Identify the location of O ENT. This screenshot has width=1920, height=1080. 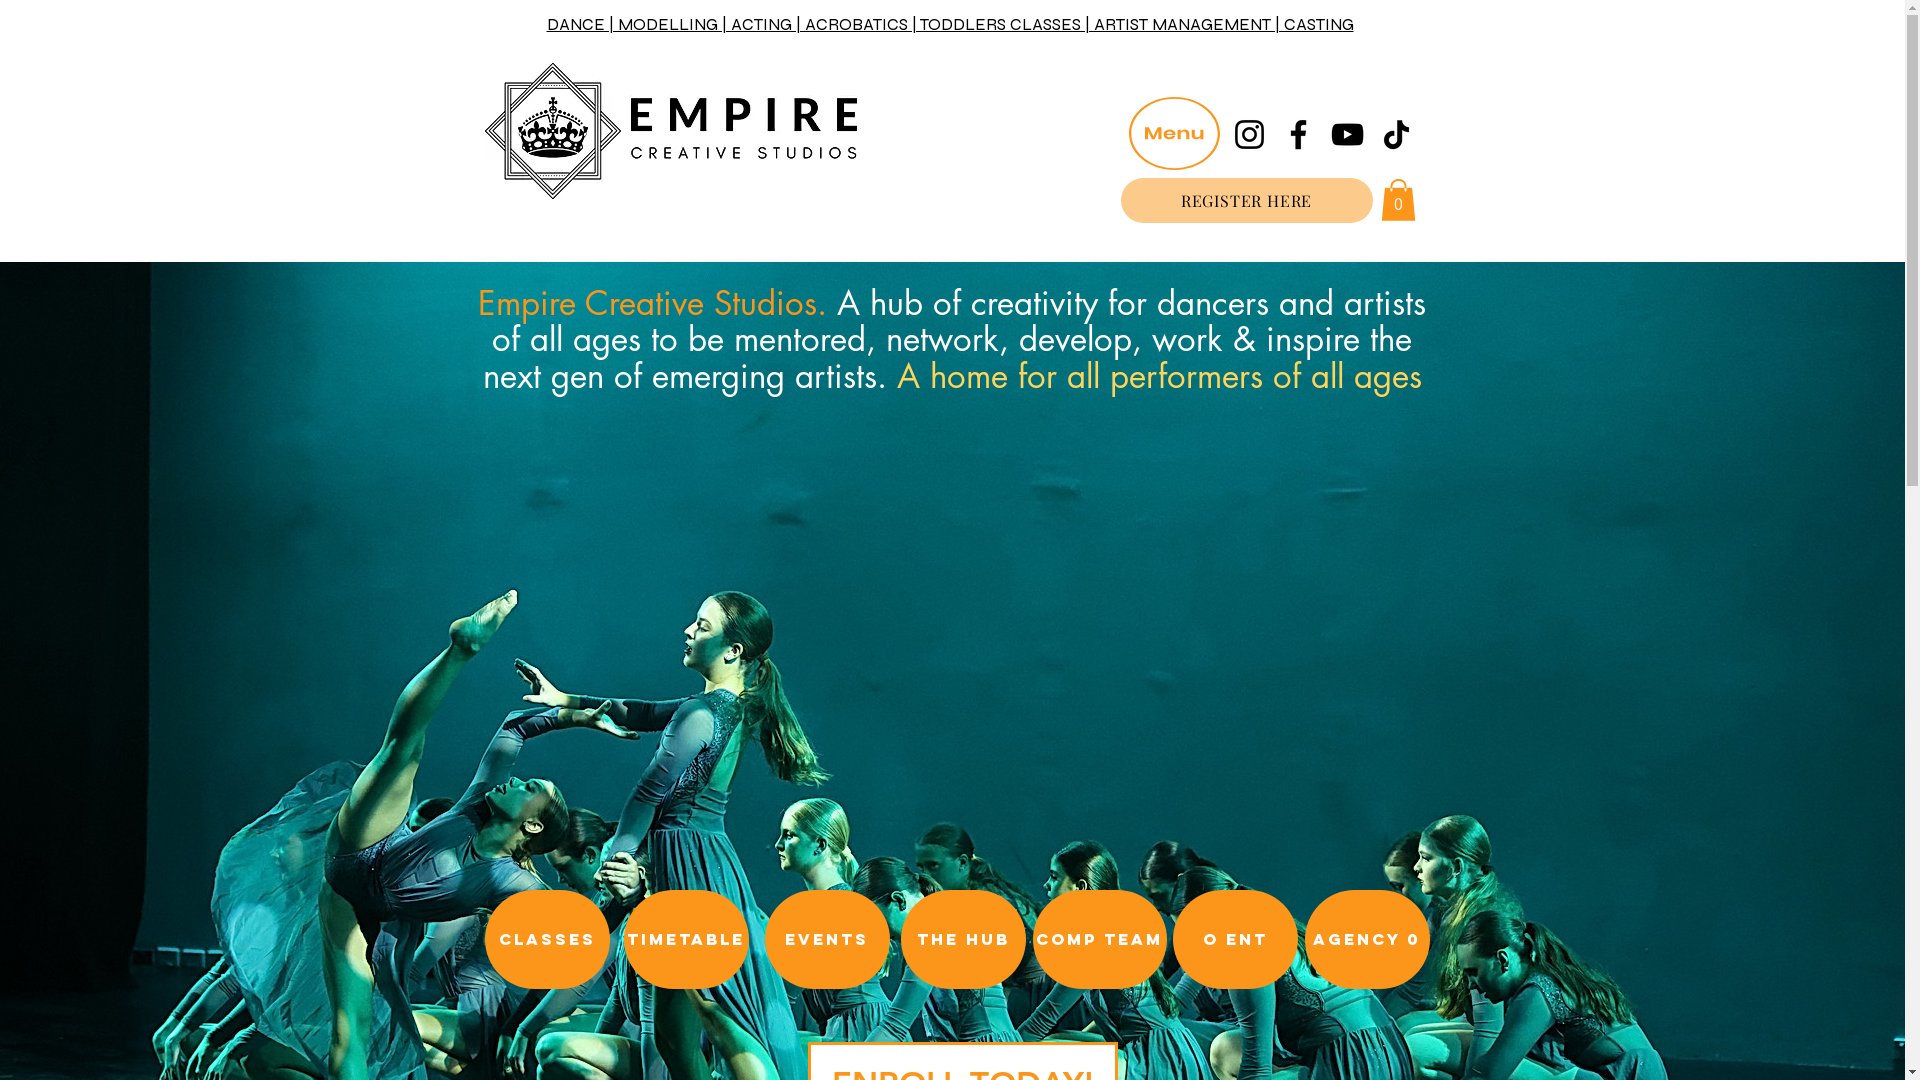
(1234, 940).